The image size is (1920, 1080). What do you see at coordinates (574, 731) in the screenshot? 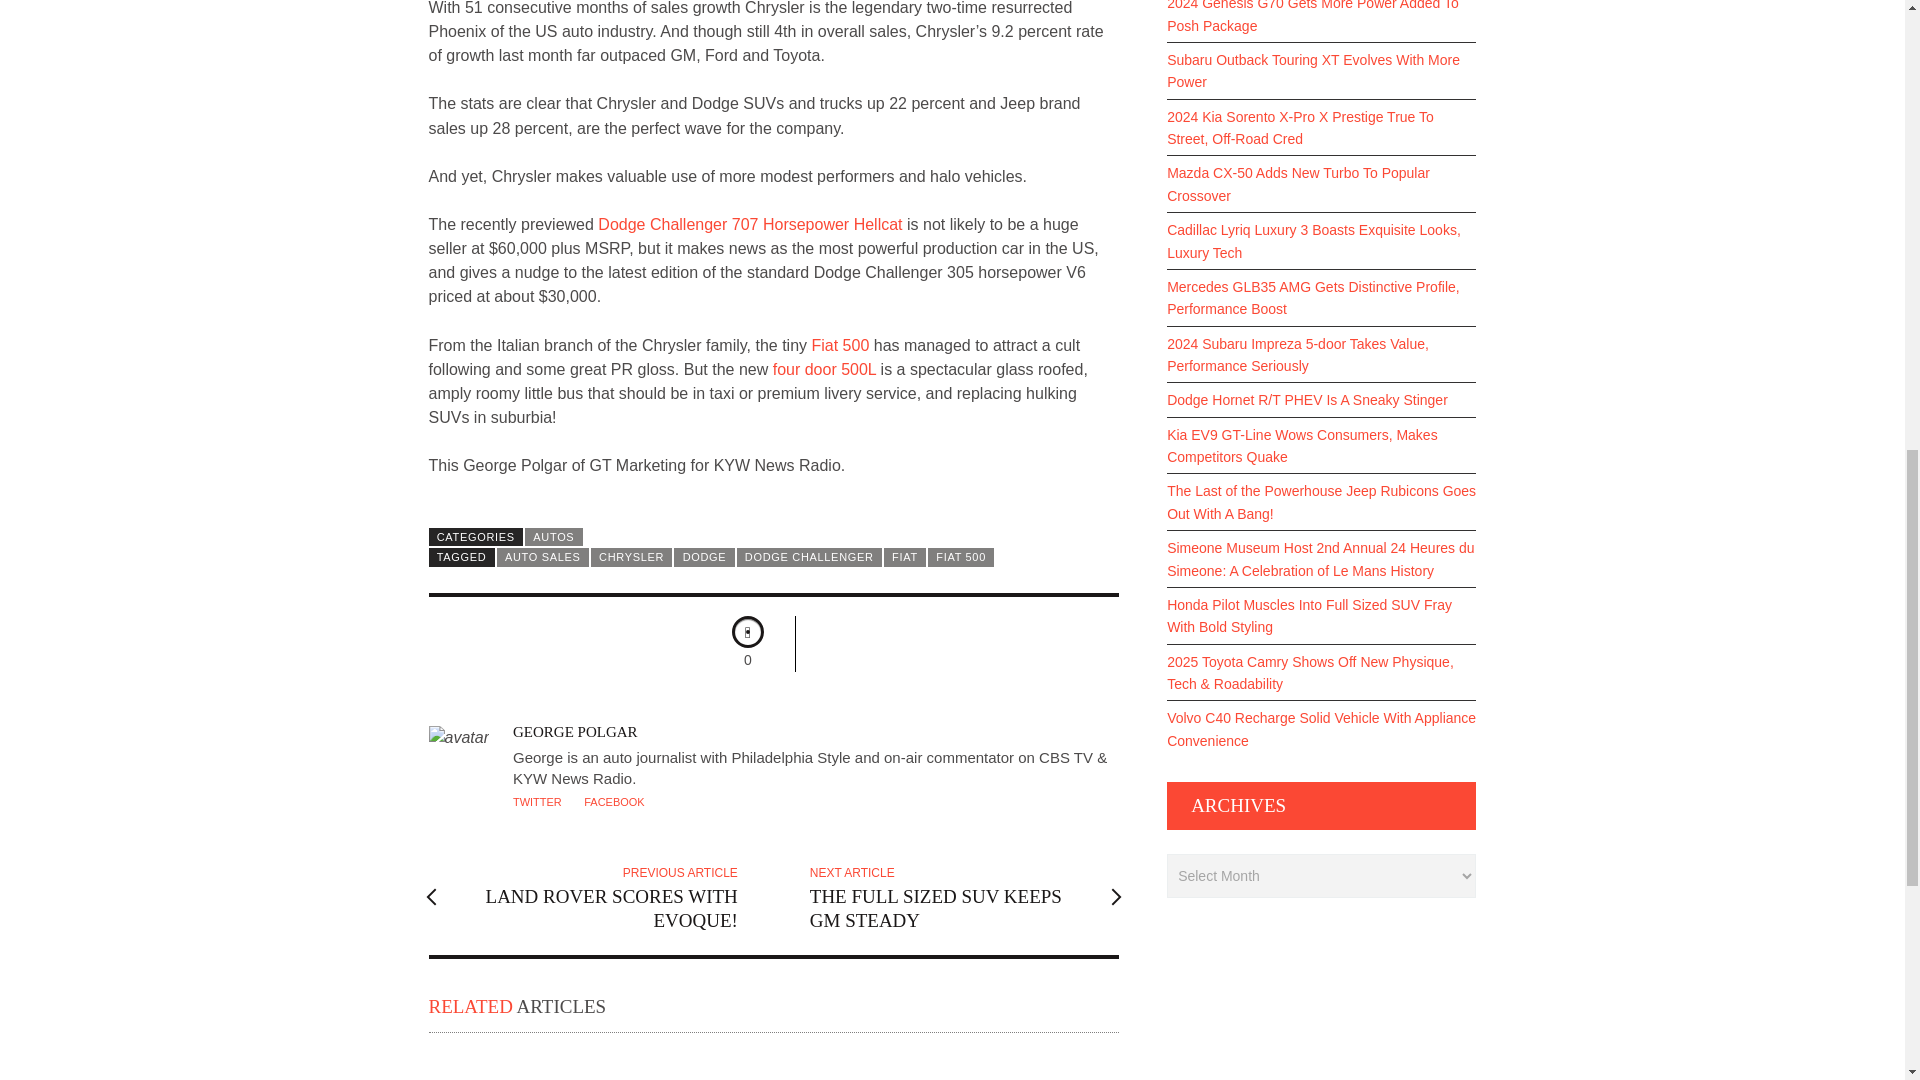
I see `Posts by George Polgar` at bounding box center [574, 731].